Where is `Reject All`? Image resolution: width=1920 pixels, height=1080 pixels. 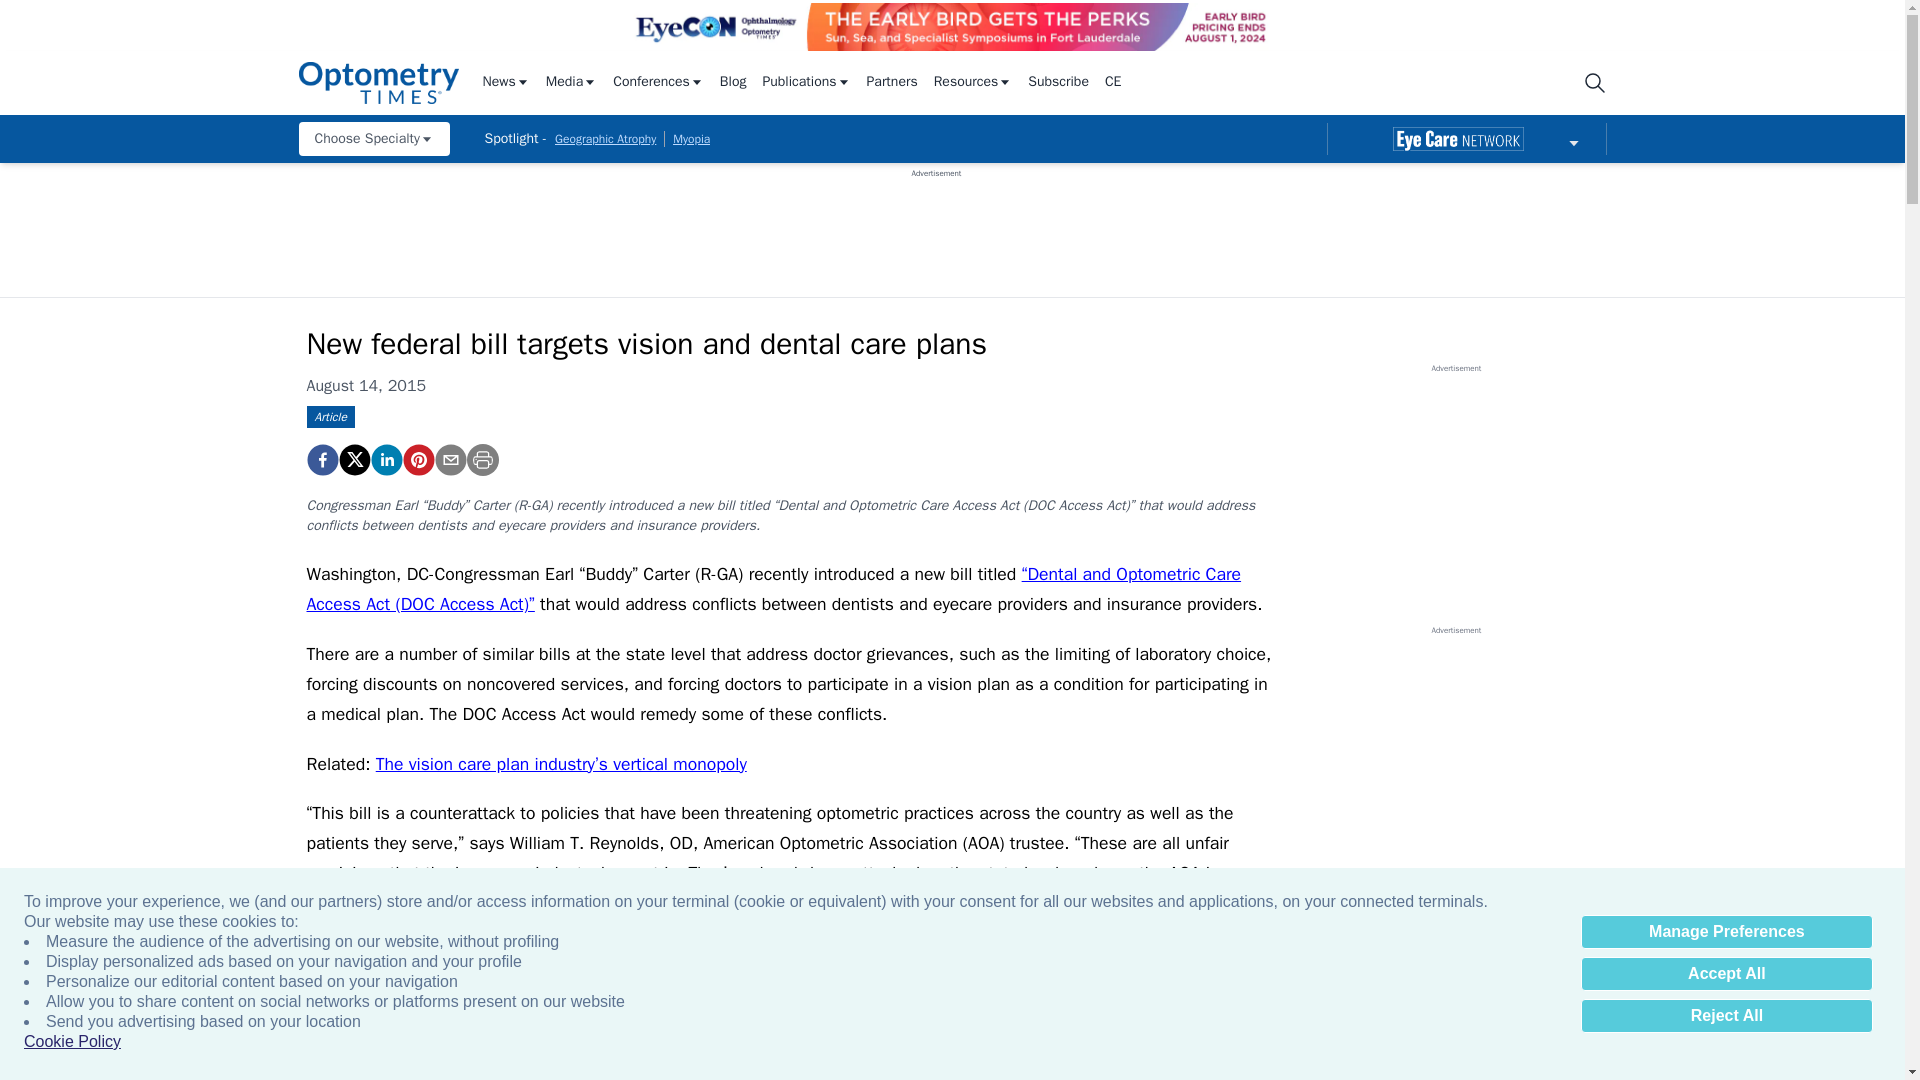
Reject All is located at coordinates (1726, 1016).